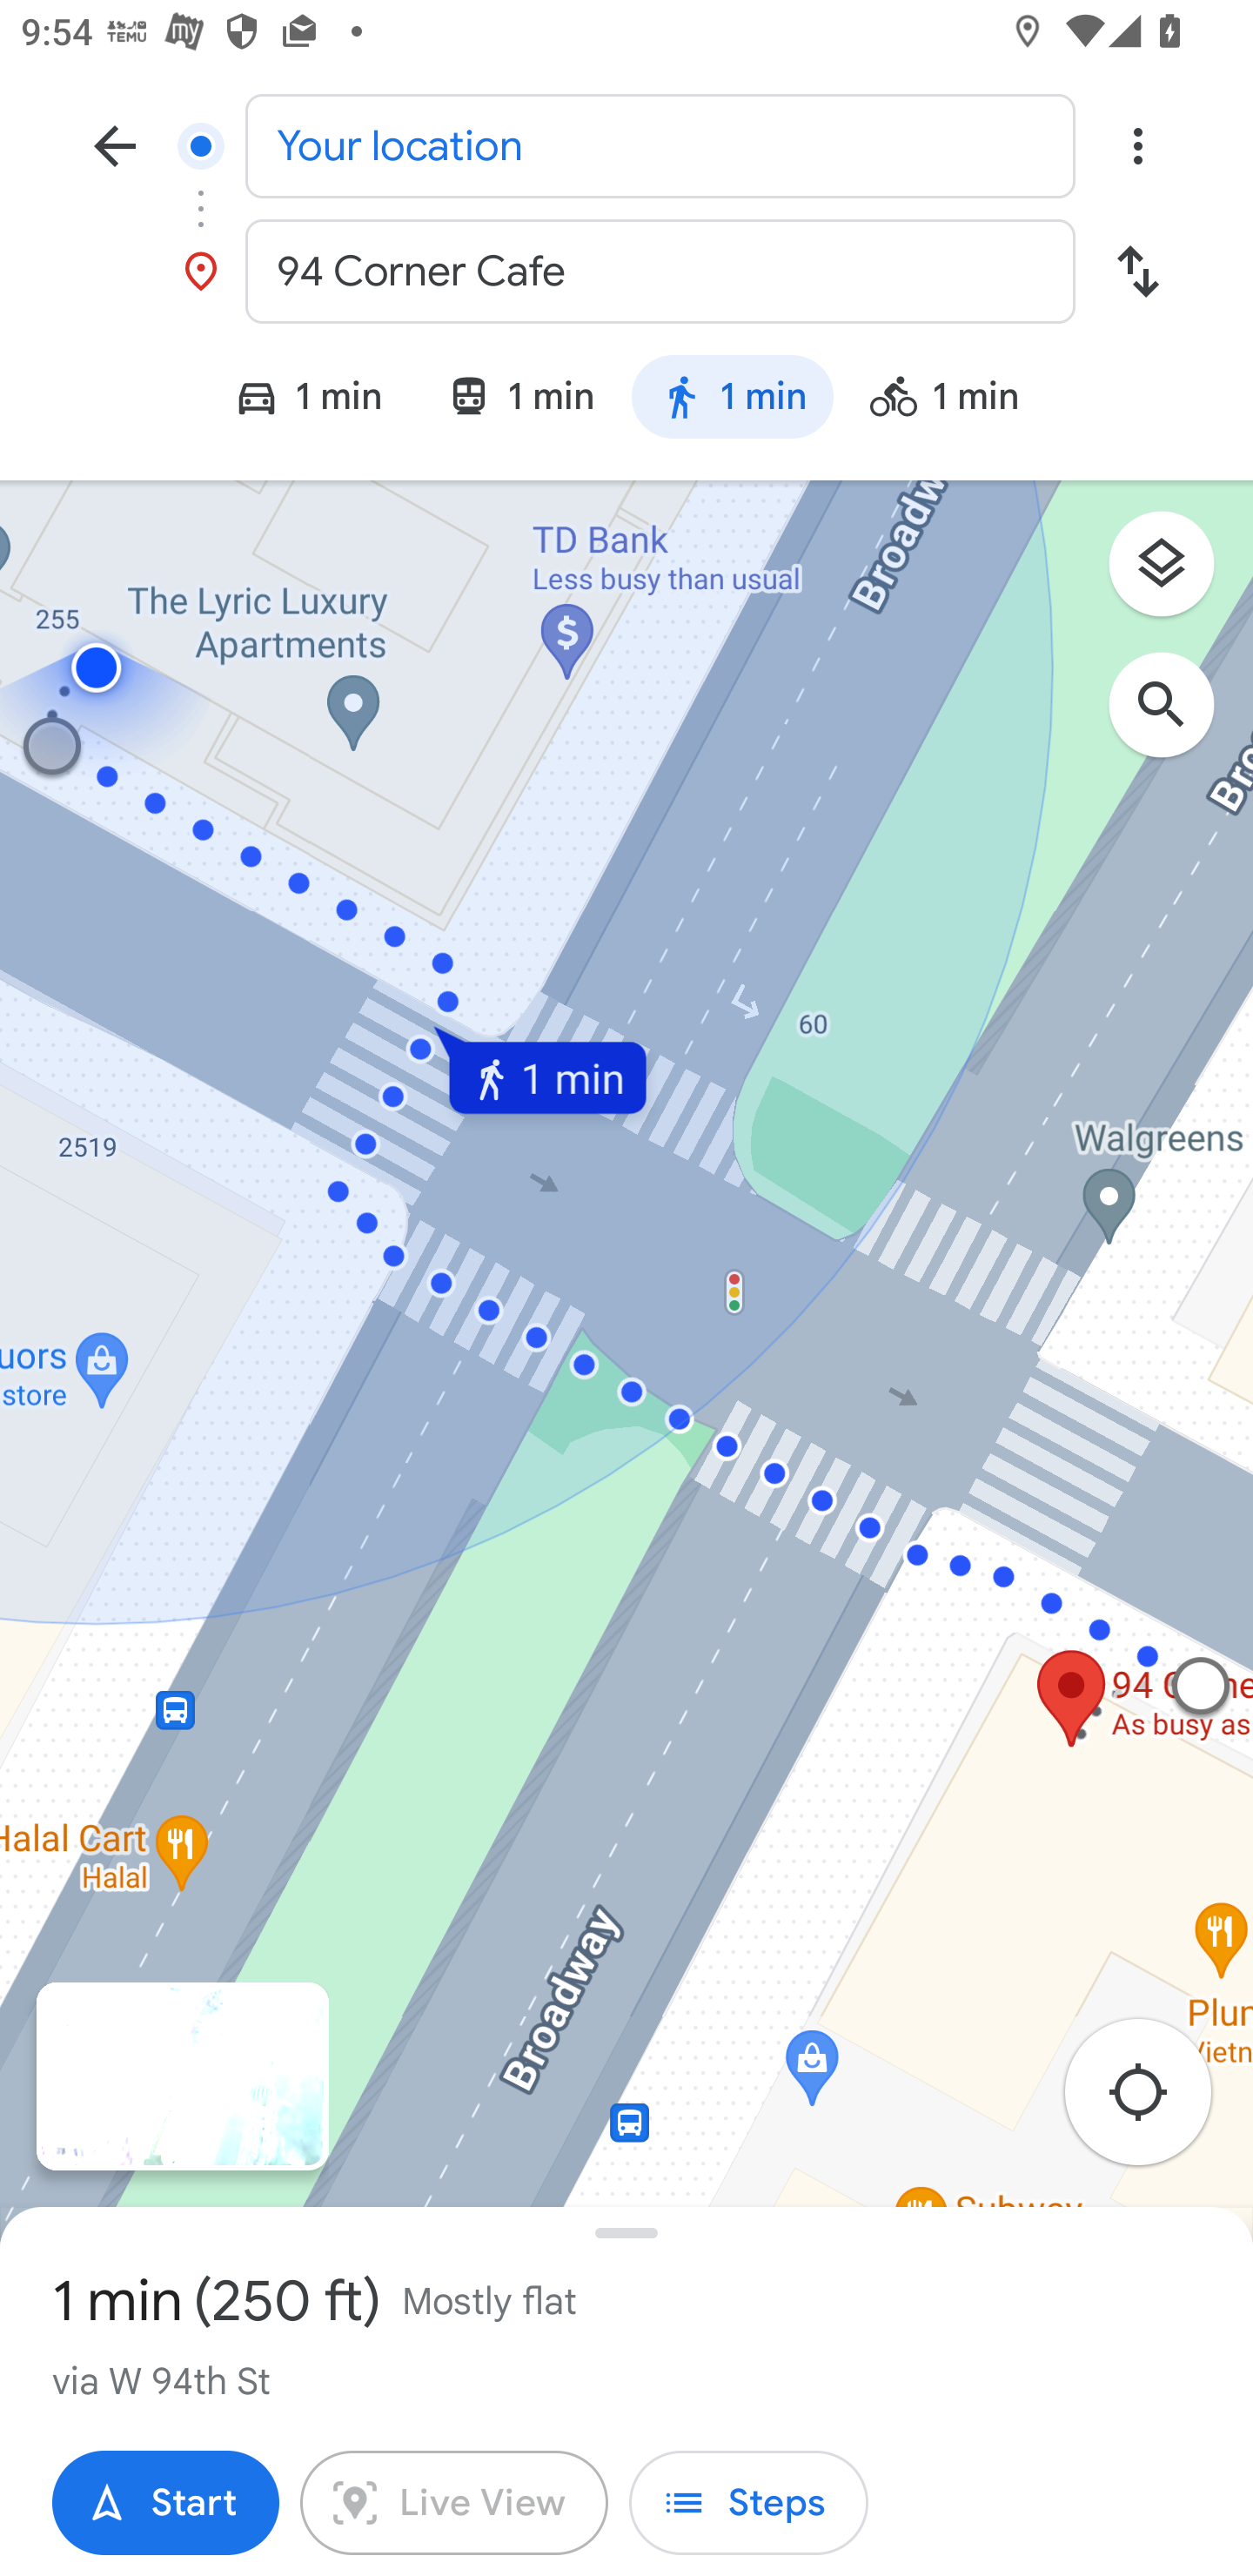  Describe the element at coordinates (1176, 574) in the screenshot. I see `Layers` at that location.